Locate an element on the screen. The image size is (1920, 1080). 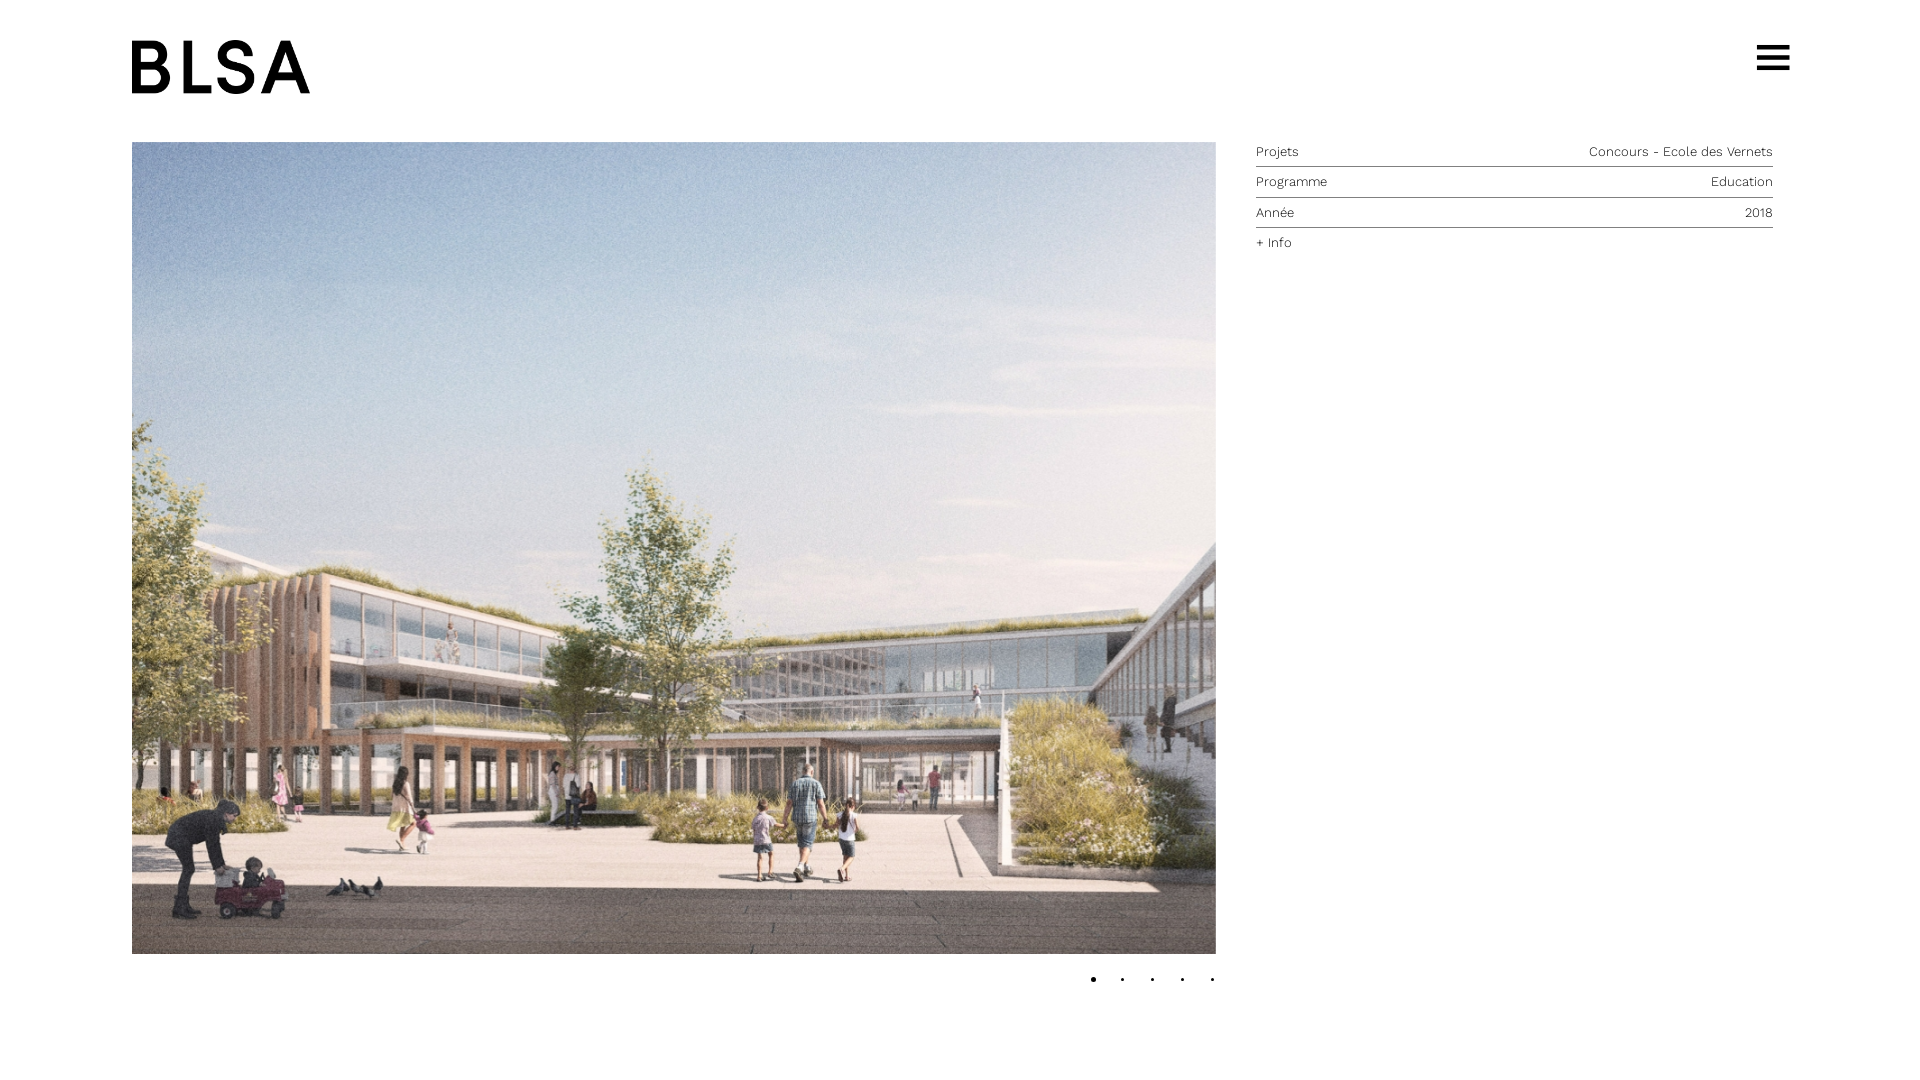
0 is located at coordinates (1096, 983).